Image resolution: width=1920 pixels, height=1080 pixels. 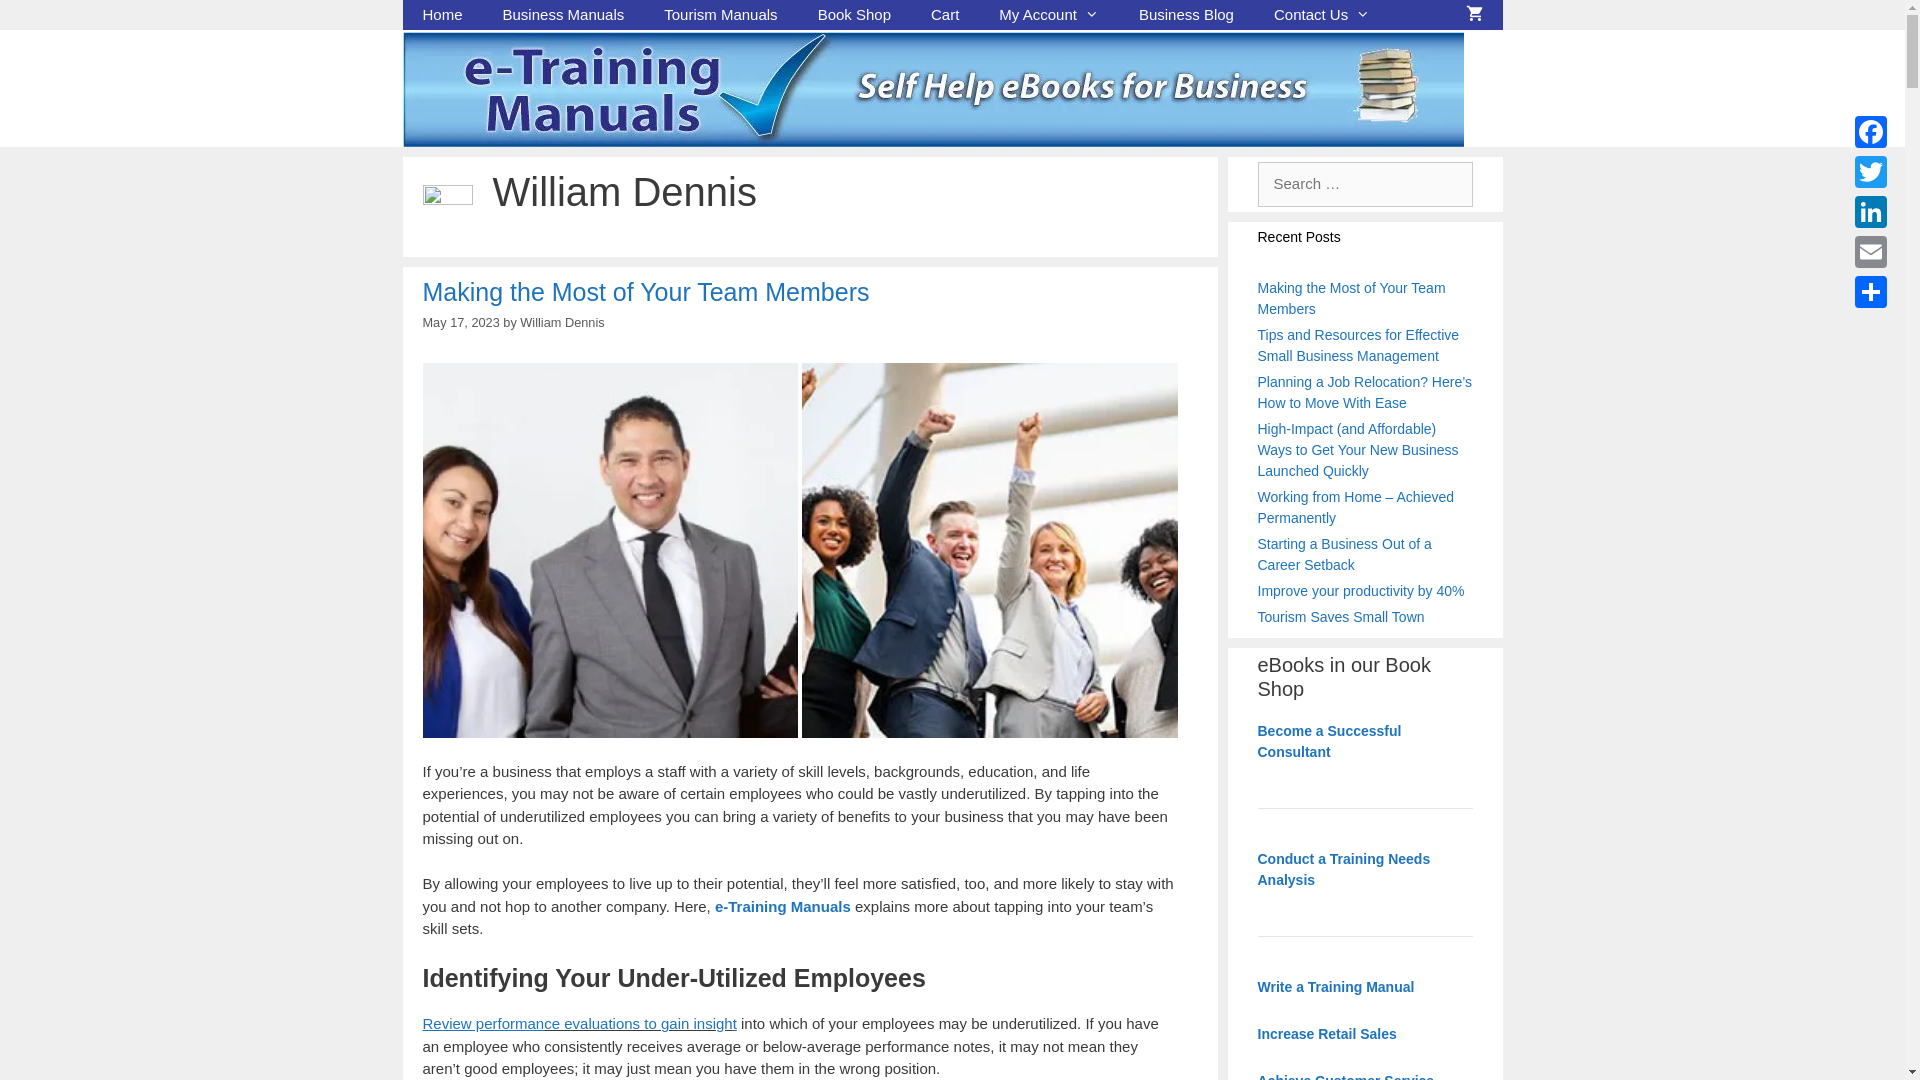 I want to click on Business Blog, so click(x=1186, y=15).